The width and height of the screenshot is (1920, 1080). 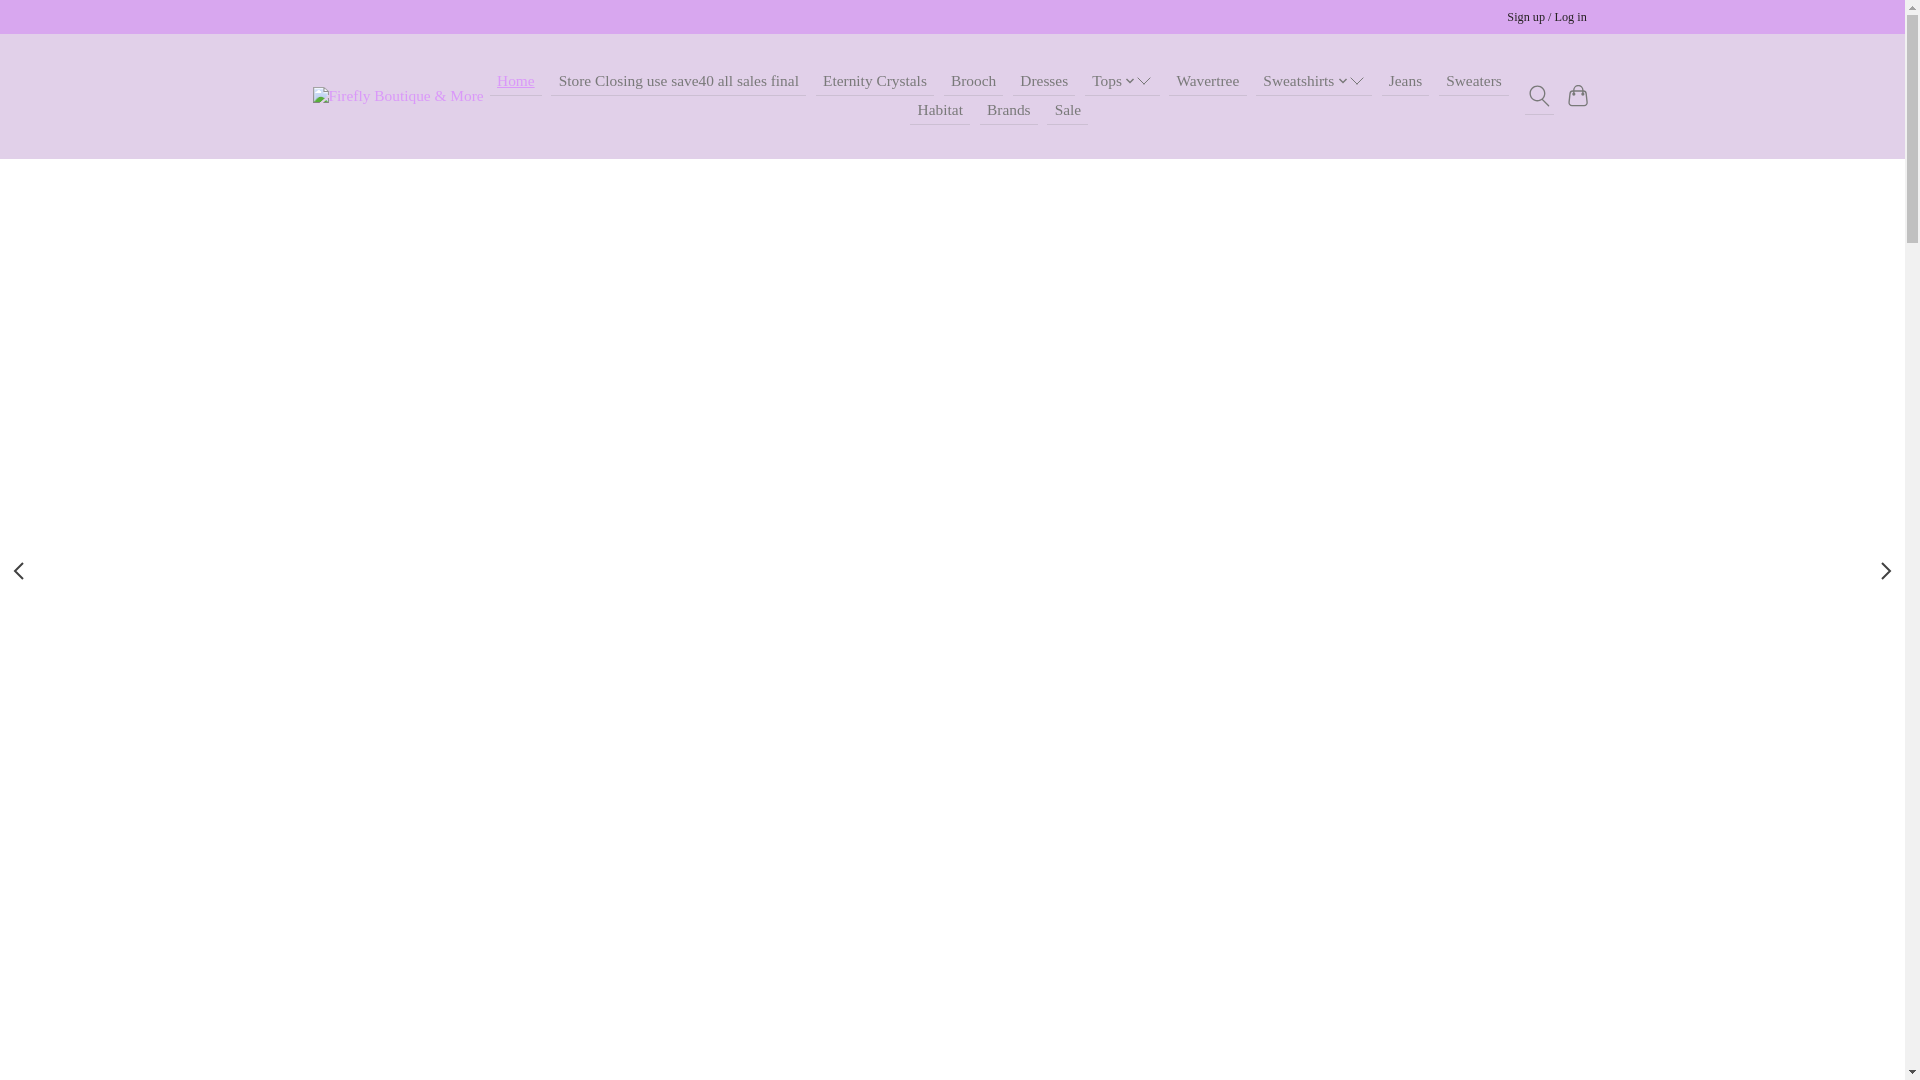 What do you see at coordinates (940, 110) in the screenshot?
I see `Habitat` at bounding box center [940, 110].